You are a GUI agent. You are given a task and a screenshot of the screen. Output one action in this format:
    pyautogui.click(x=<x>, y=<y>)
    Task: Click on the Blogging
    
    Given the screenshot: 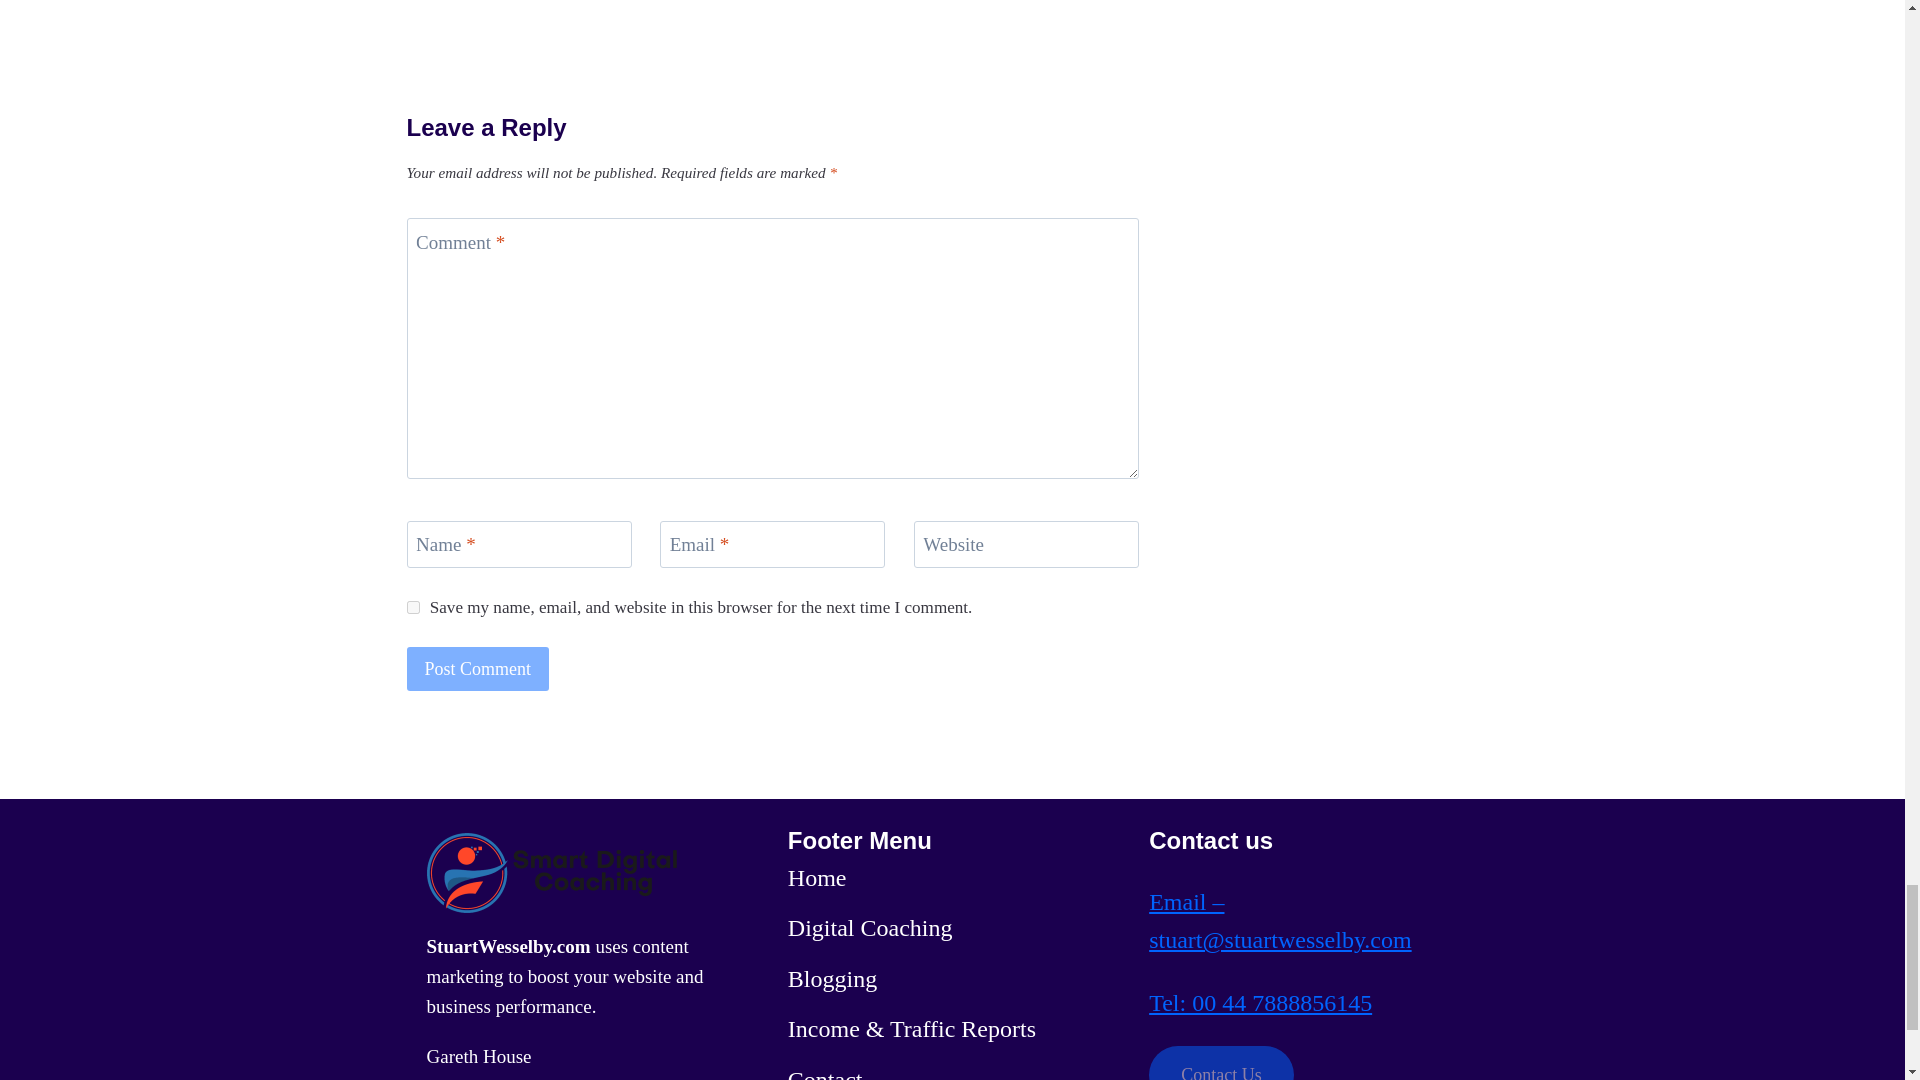 What is the action you would take?
    pyautogui.click(x=832, y=978)
    